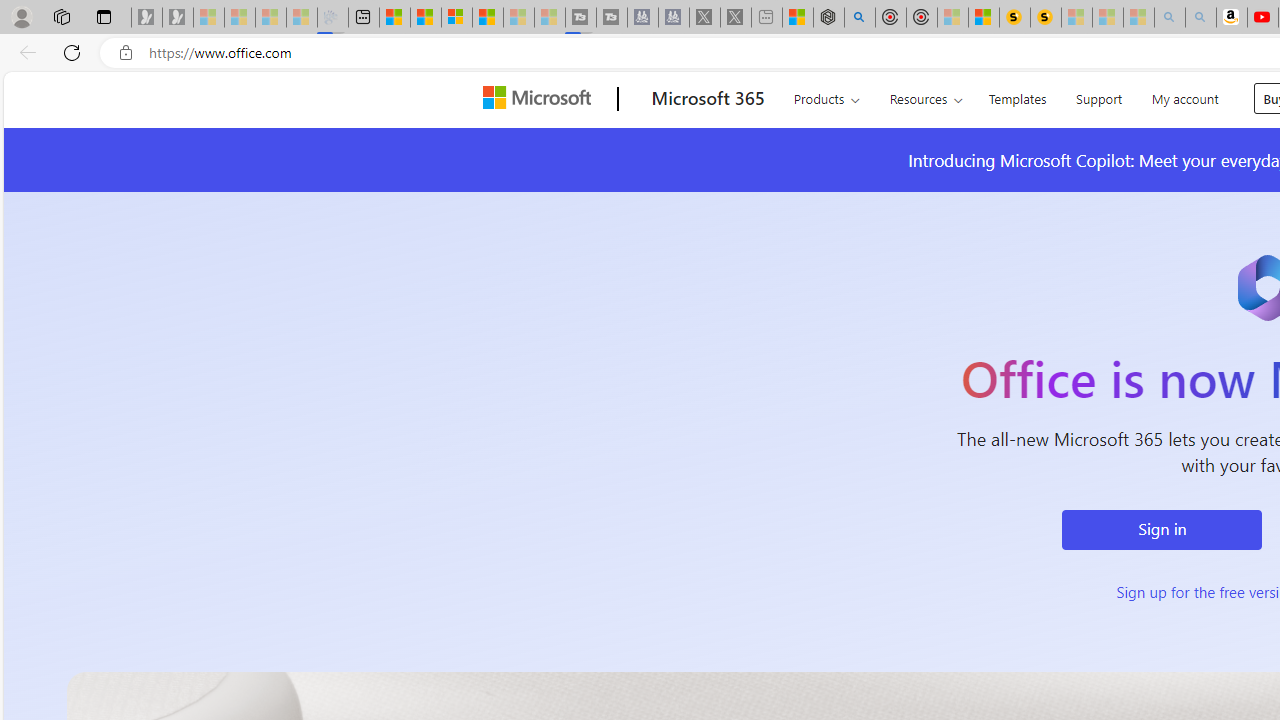 This screenshot has height=720, width=1280. I want to click on Templates, so click(1018, 96).